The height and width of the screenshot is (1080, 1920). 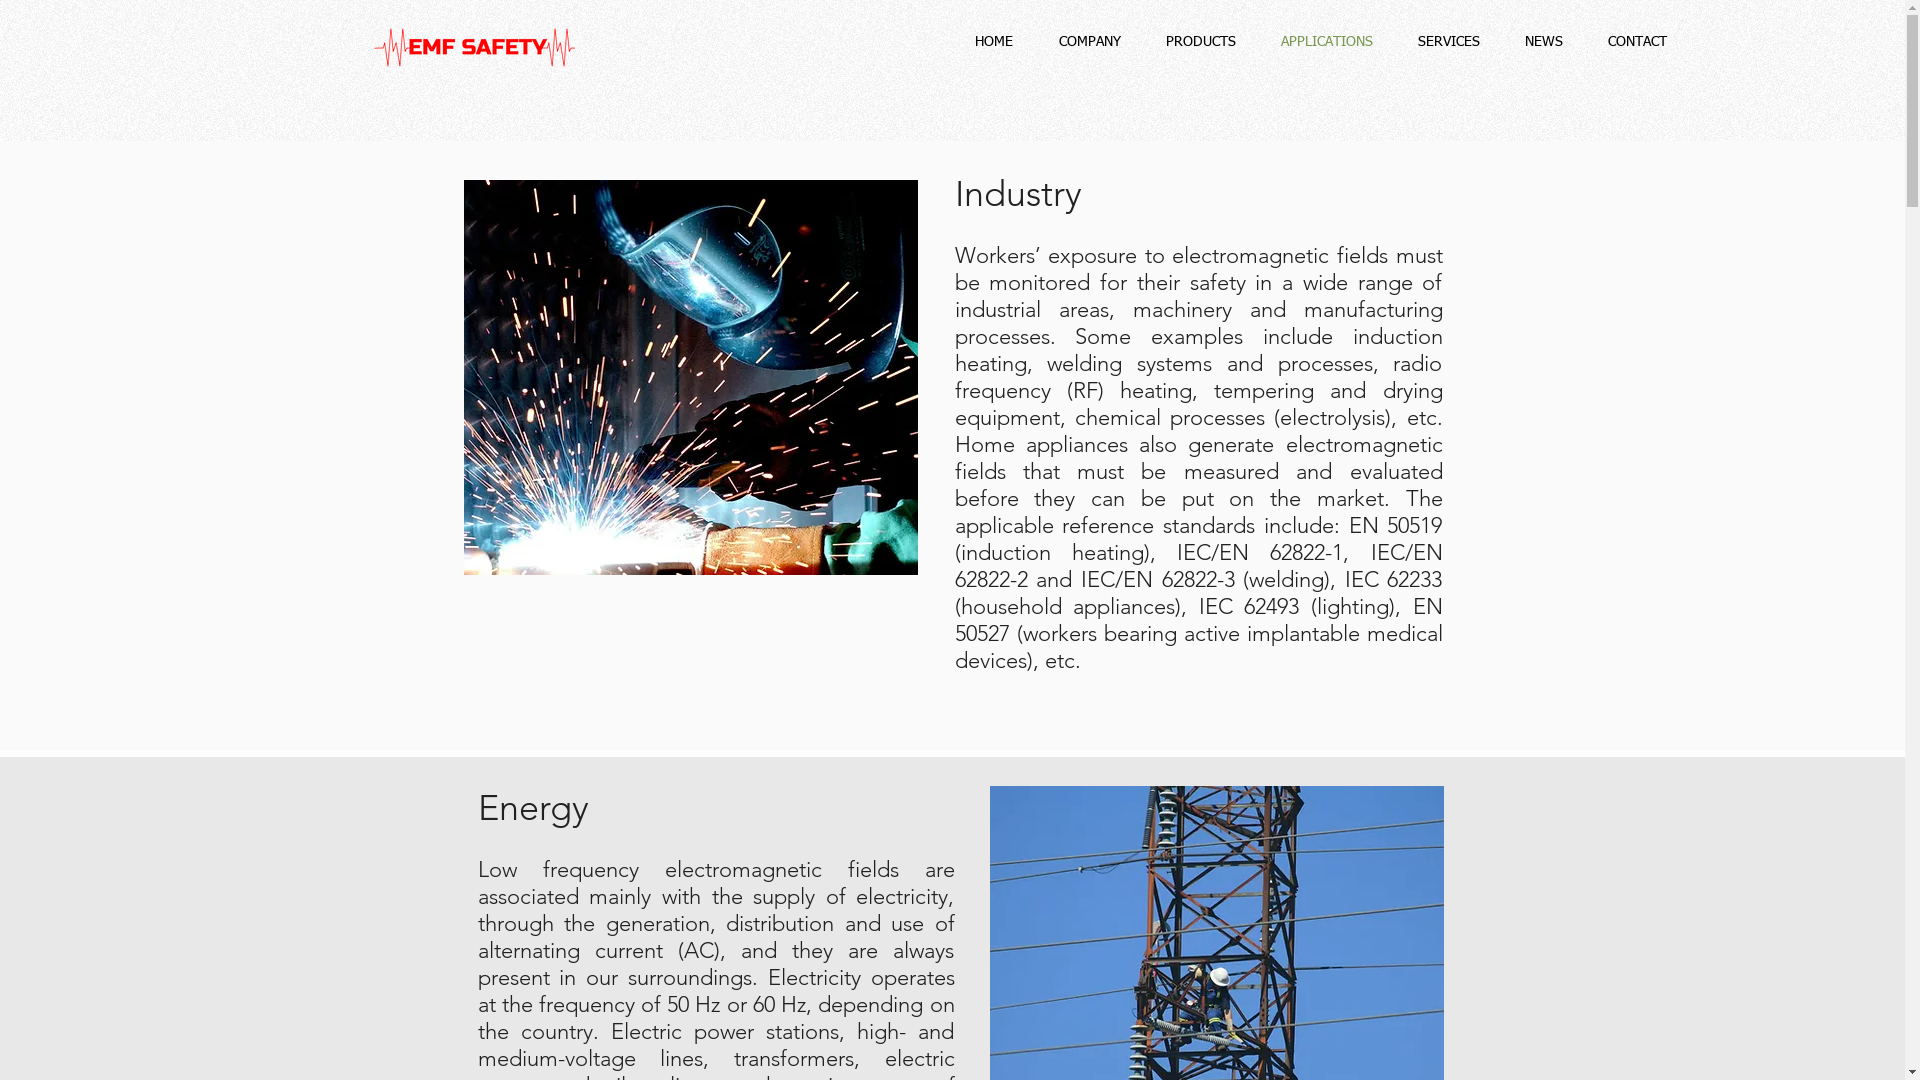 What do you see at coordinates (1448, 42) in the screenshot?
I see `SERVICES` at bounding box center [1448, 42].